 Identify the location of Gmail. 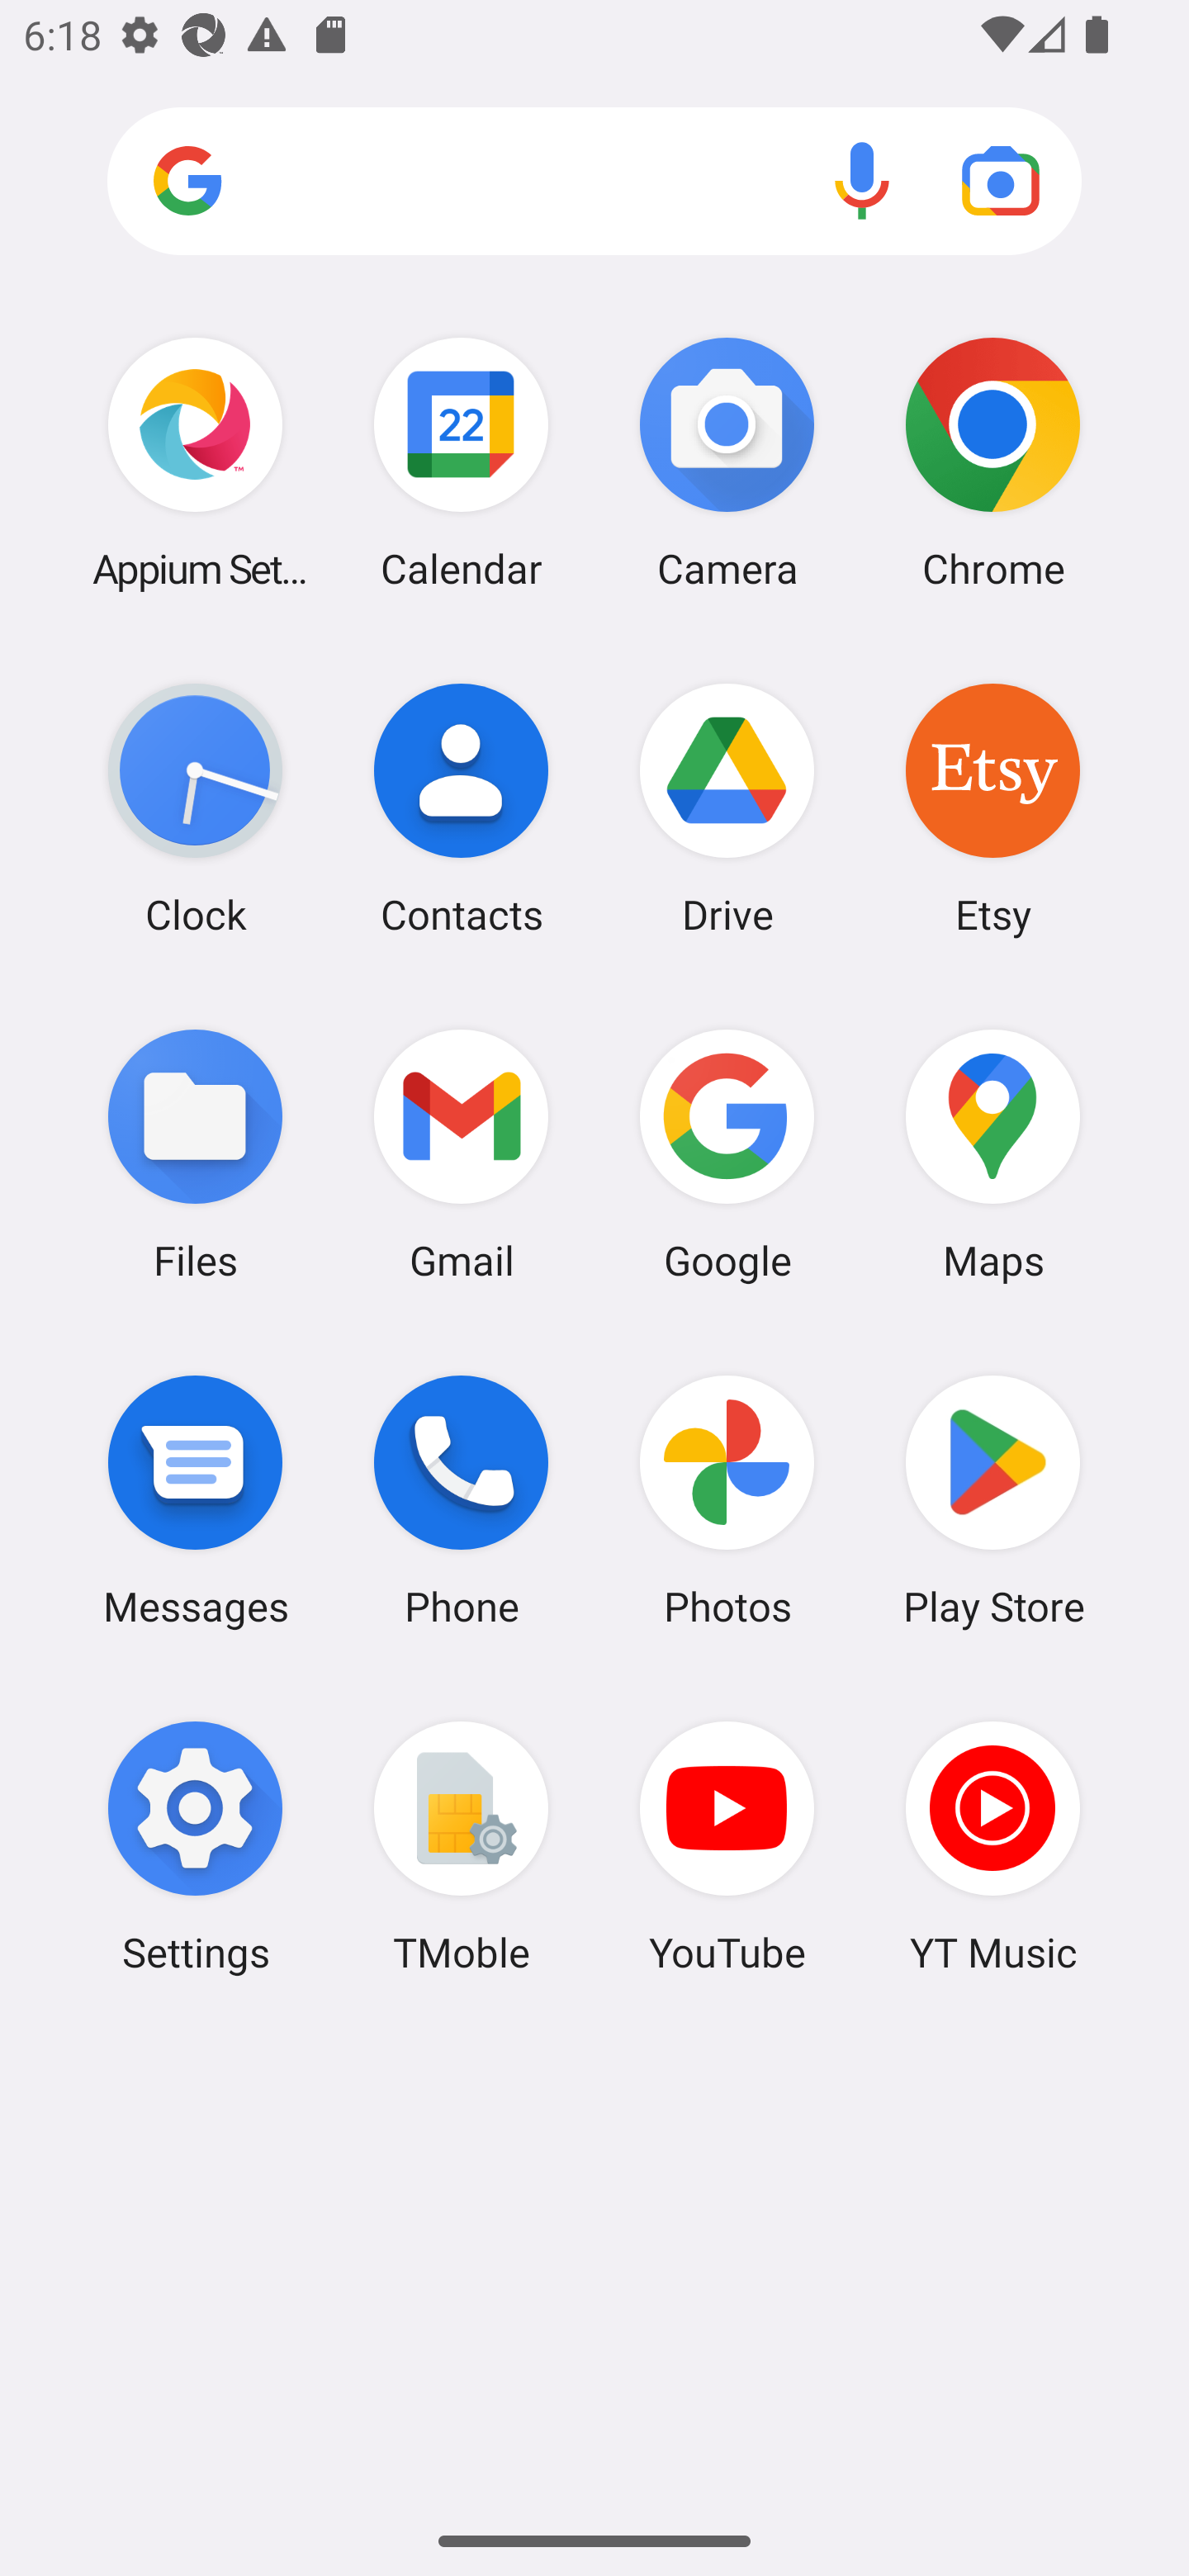
(461, 1153).